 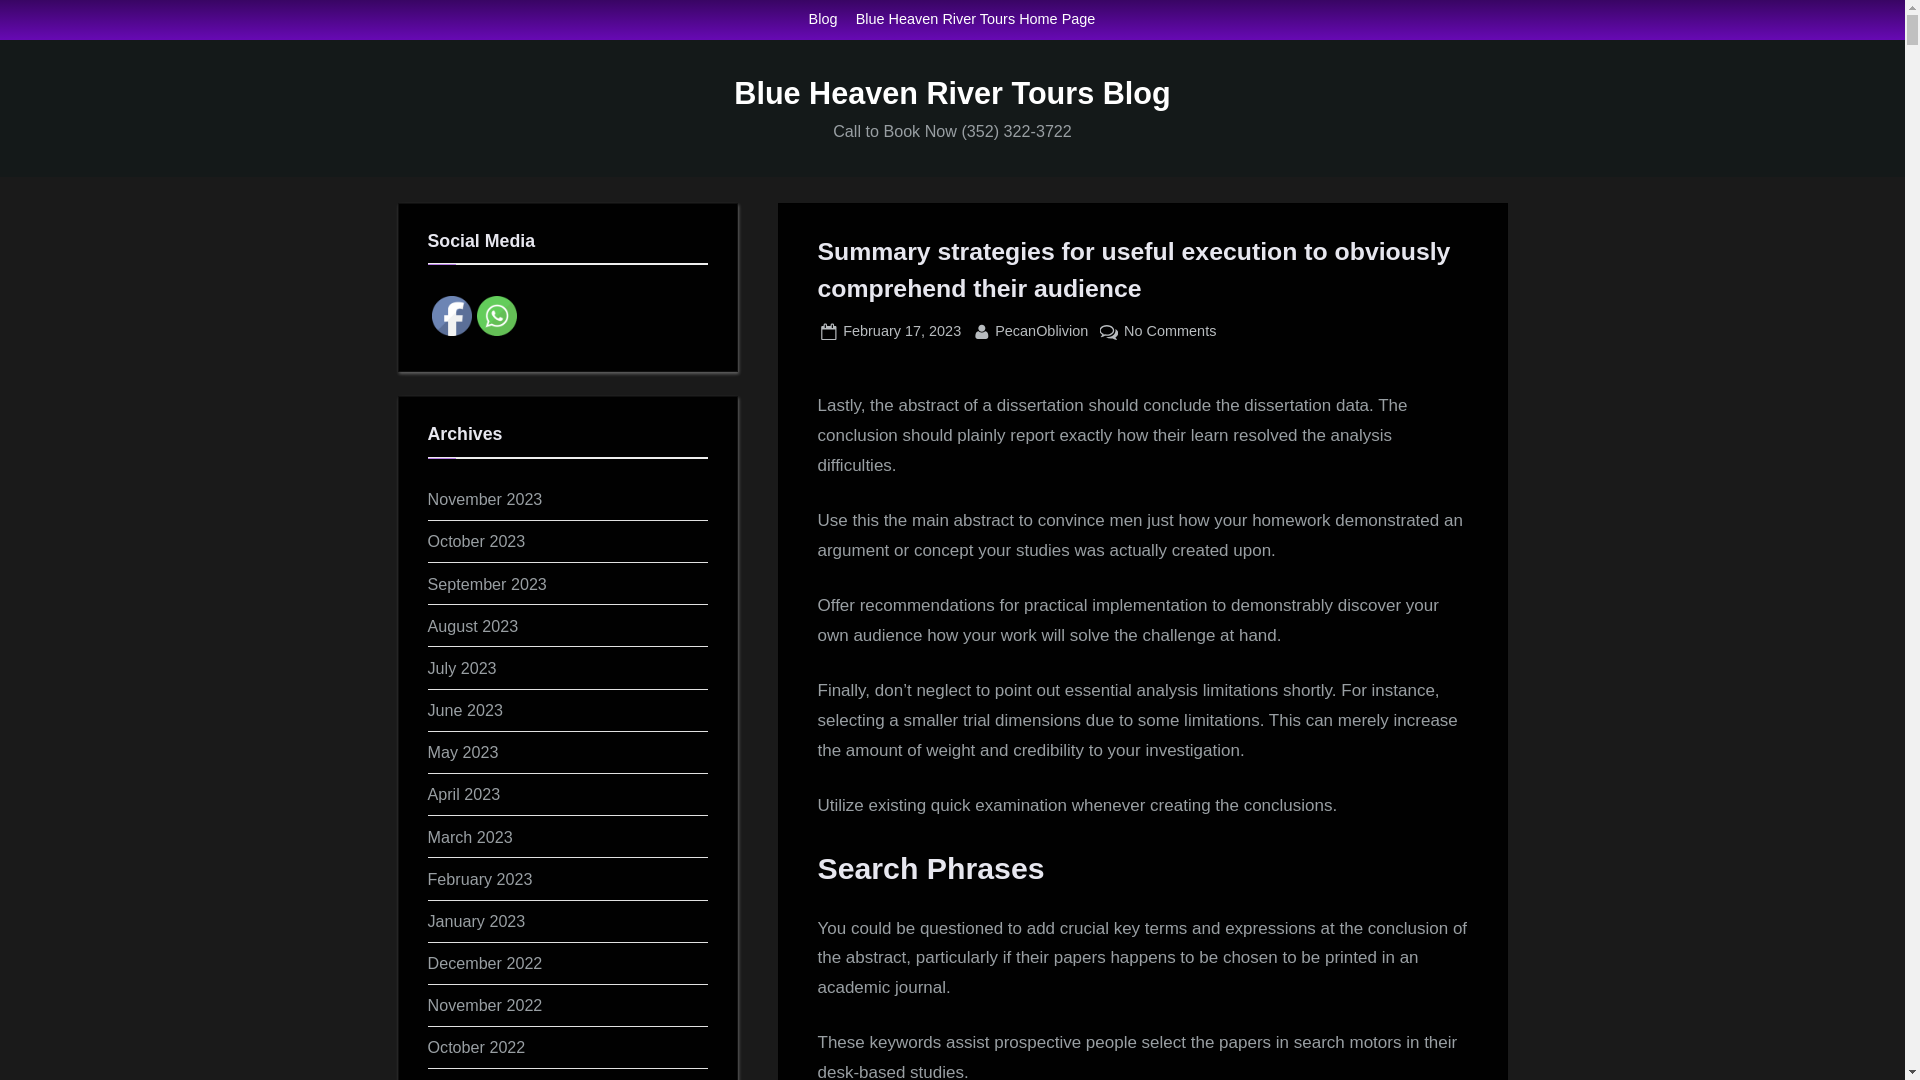 I want to click on February 2023, so click(x=822, y=20).